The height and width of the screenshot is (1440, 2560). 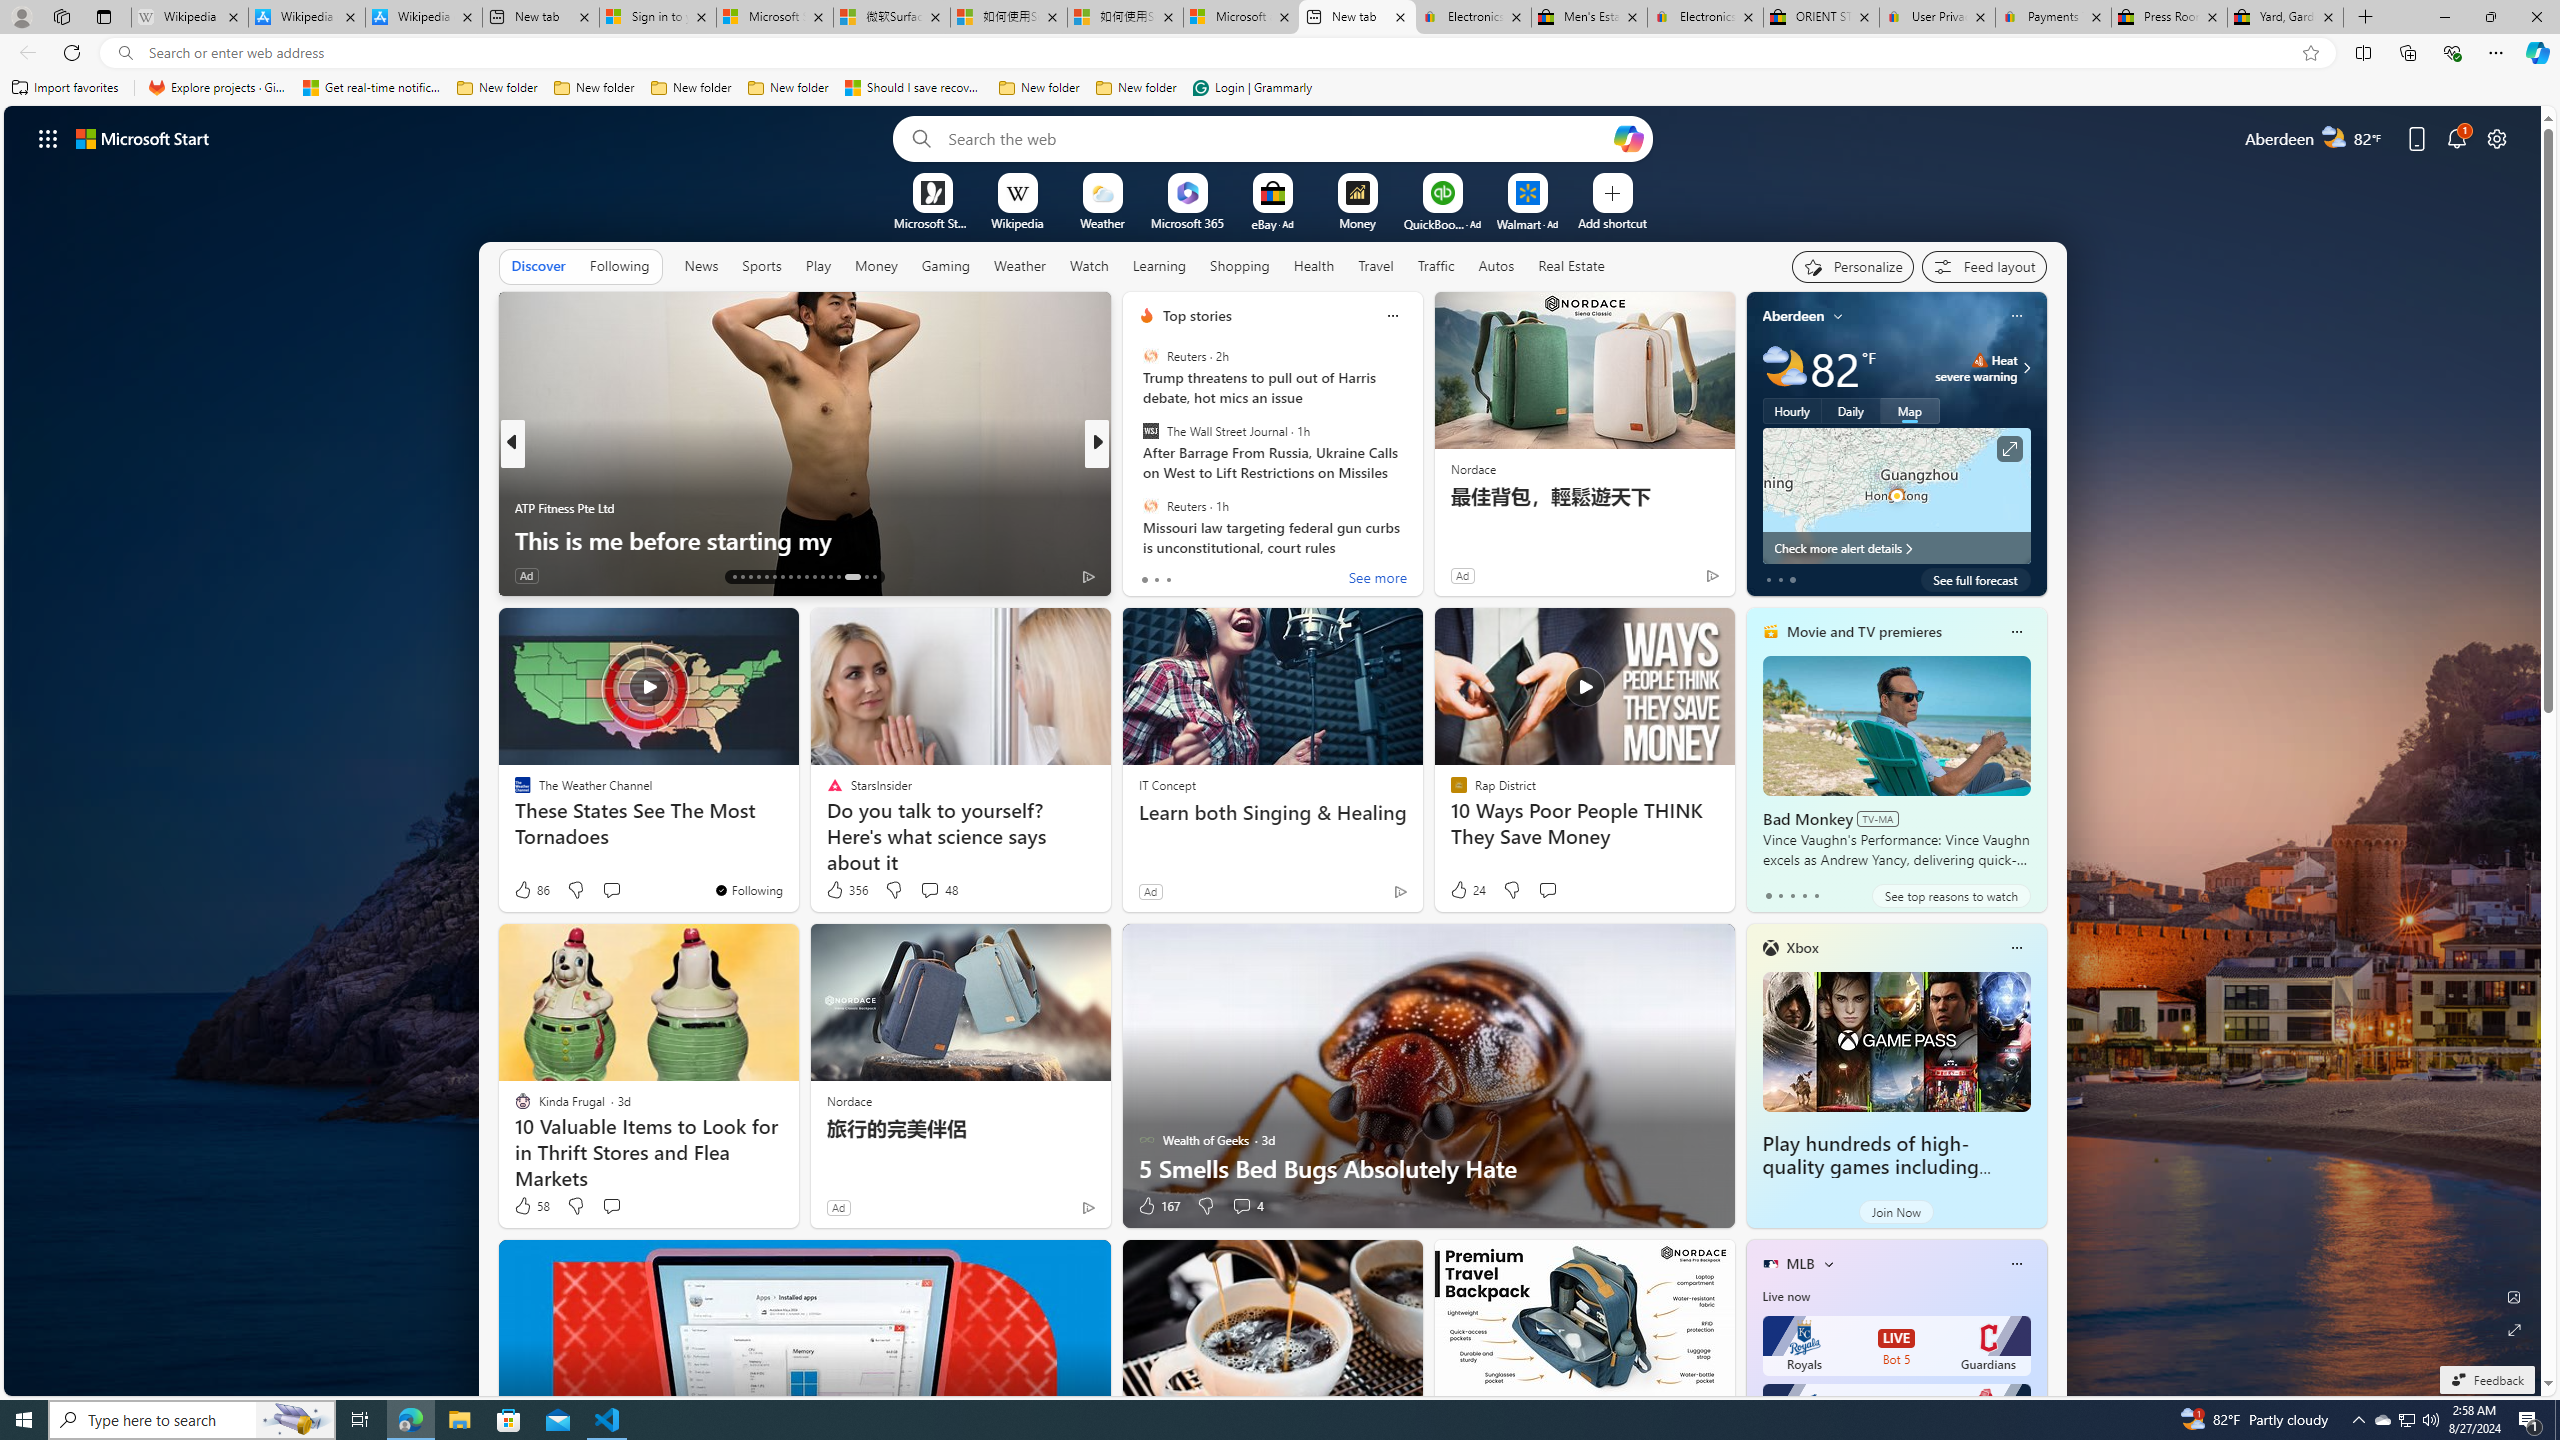 What do you see at coordinates (1280, 88) in the screenshot?
I see `Favorites bar` at bounding box center [1280, 88].